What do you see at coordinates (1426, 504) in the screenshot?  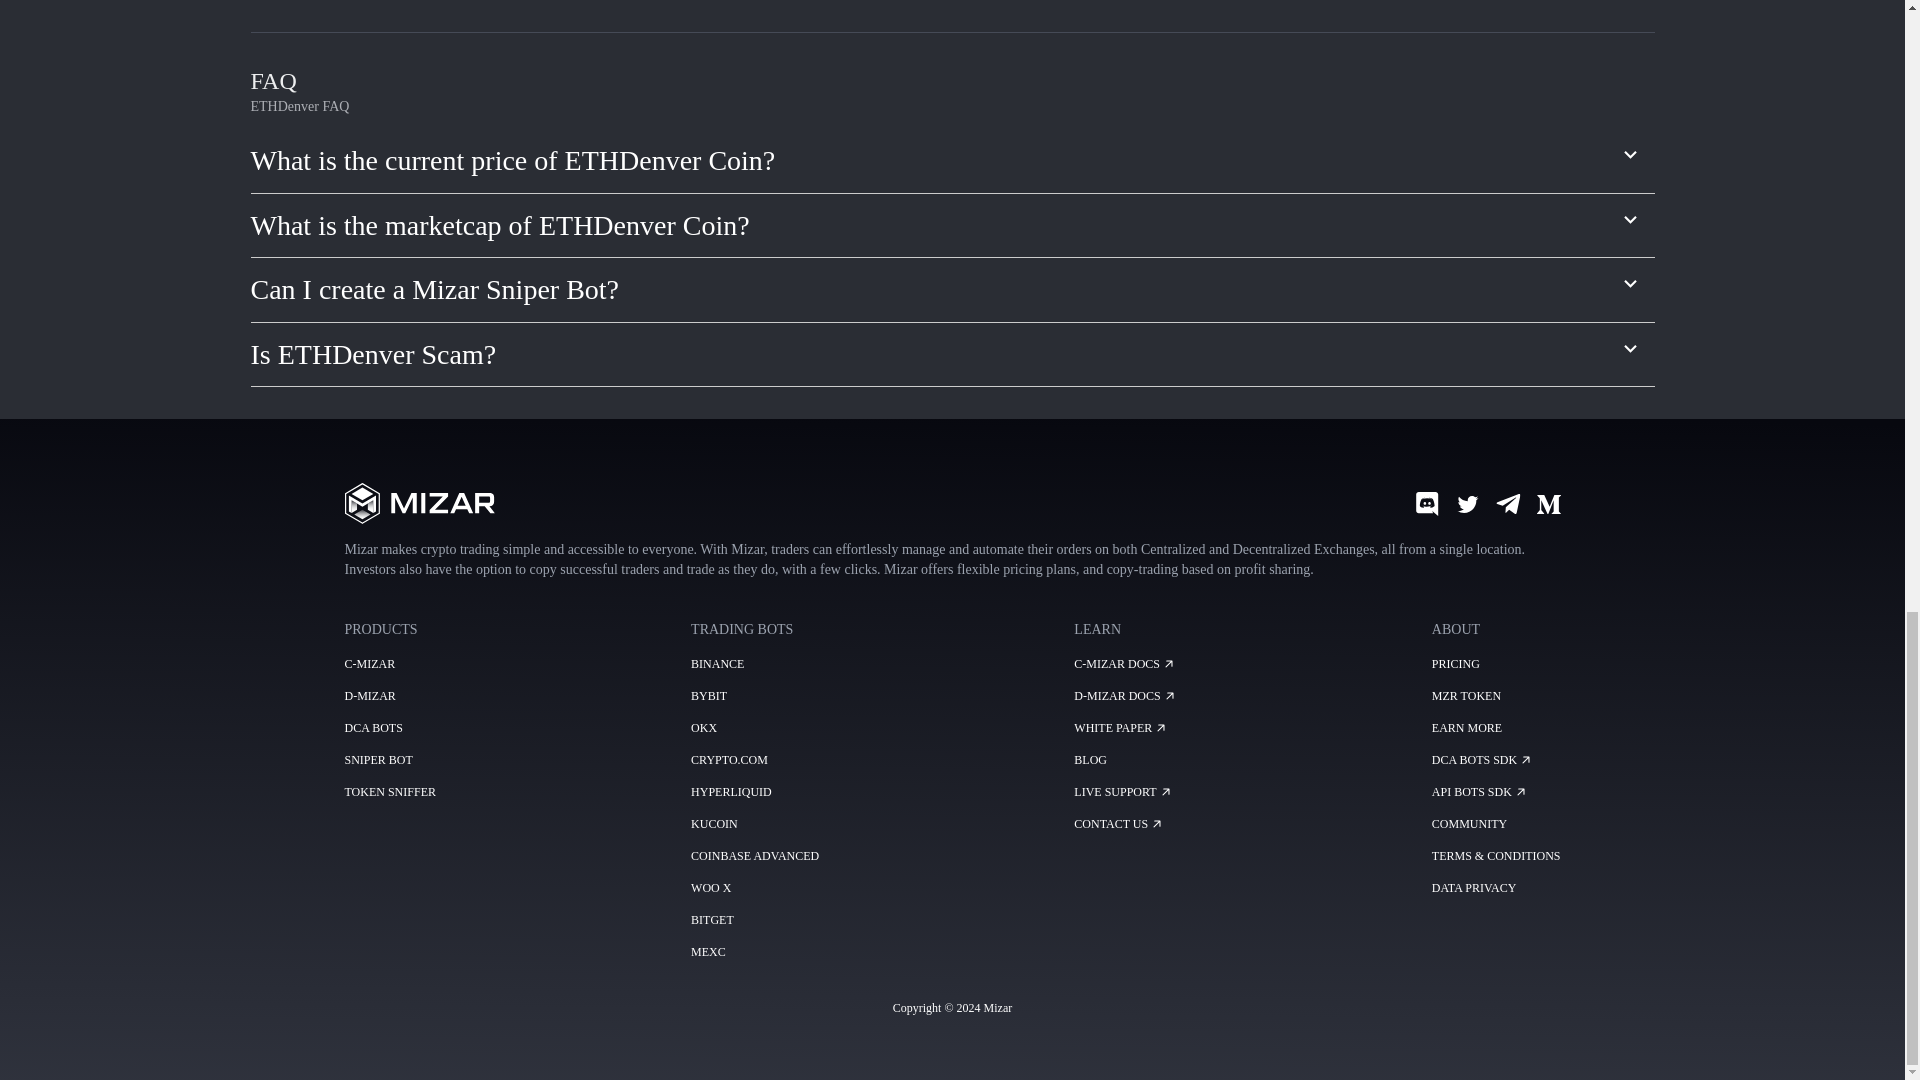 I see `discord` at bounding box center [1426, 504].